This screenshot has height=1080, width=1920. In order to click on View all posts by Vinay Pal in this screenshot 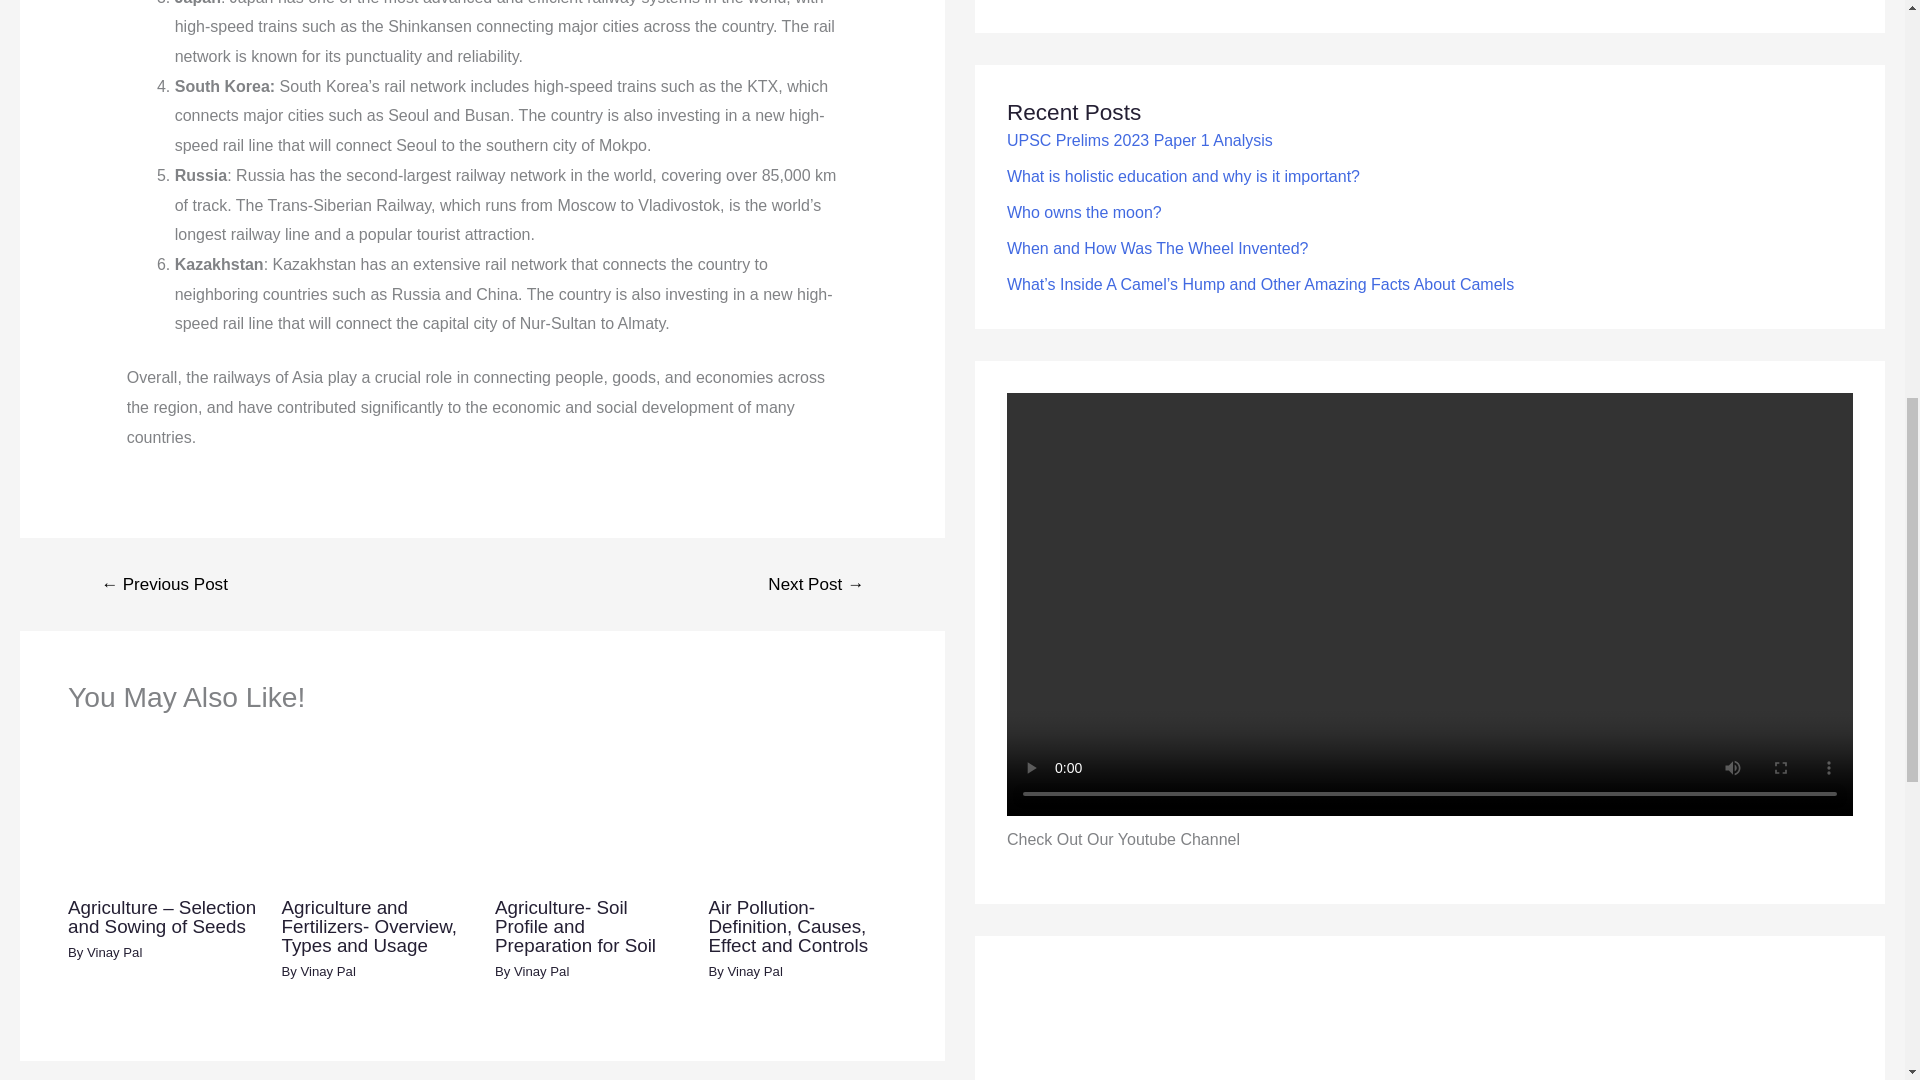, I will do `click(754, 971)`.